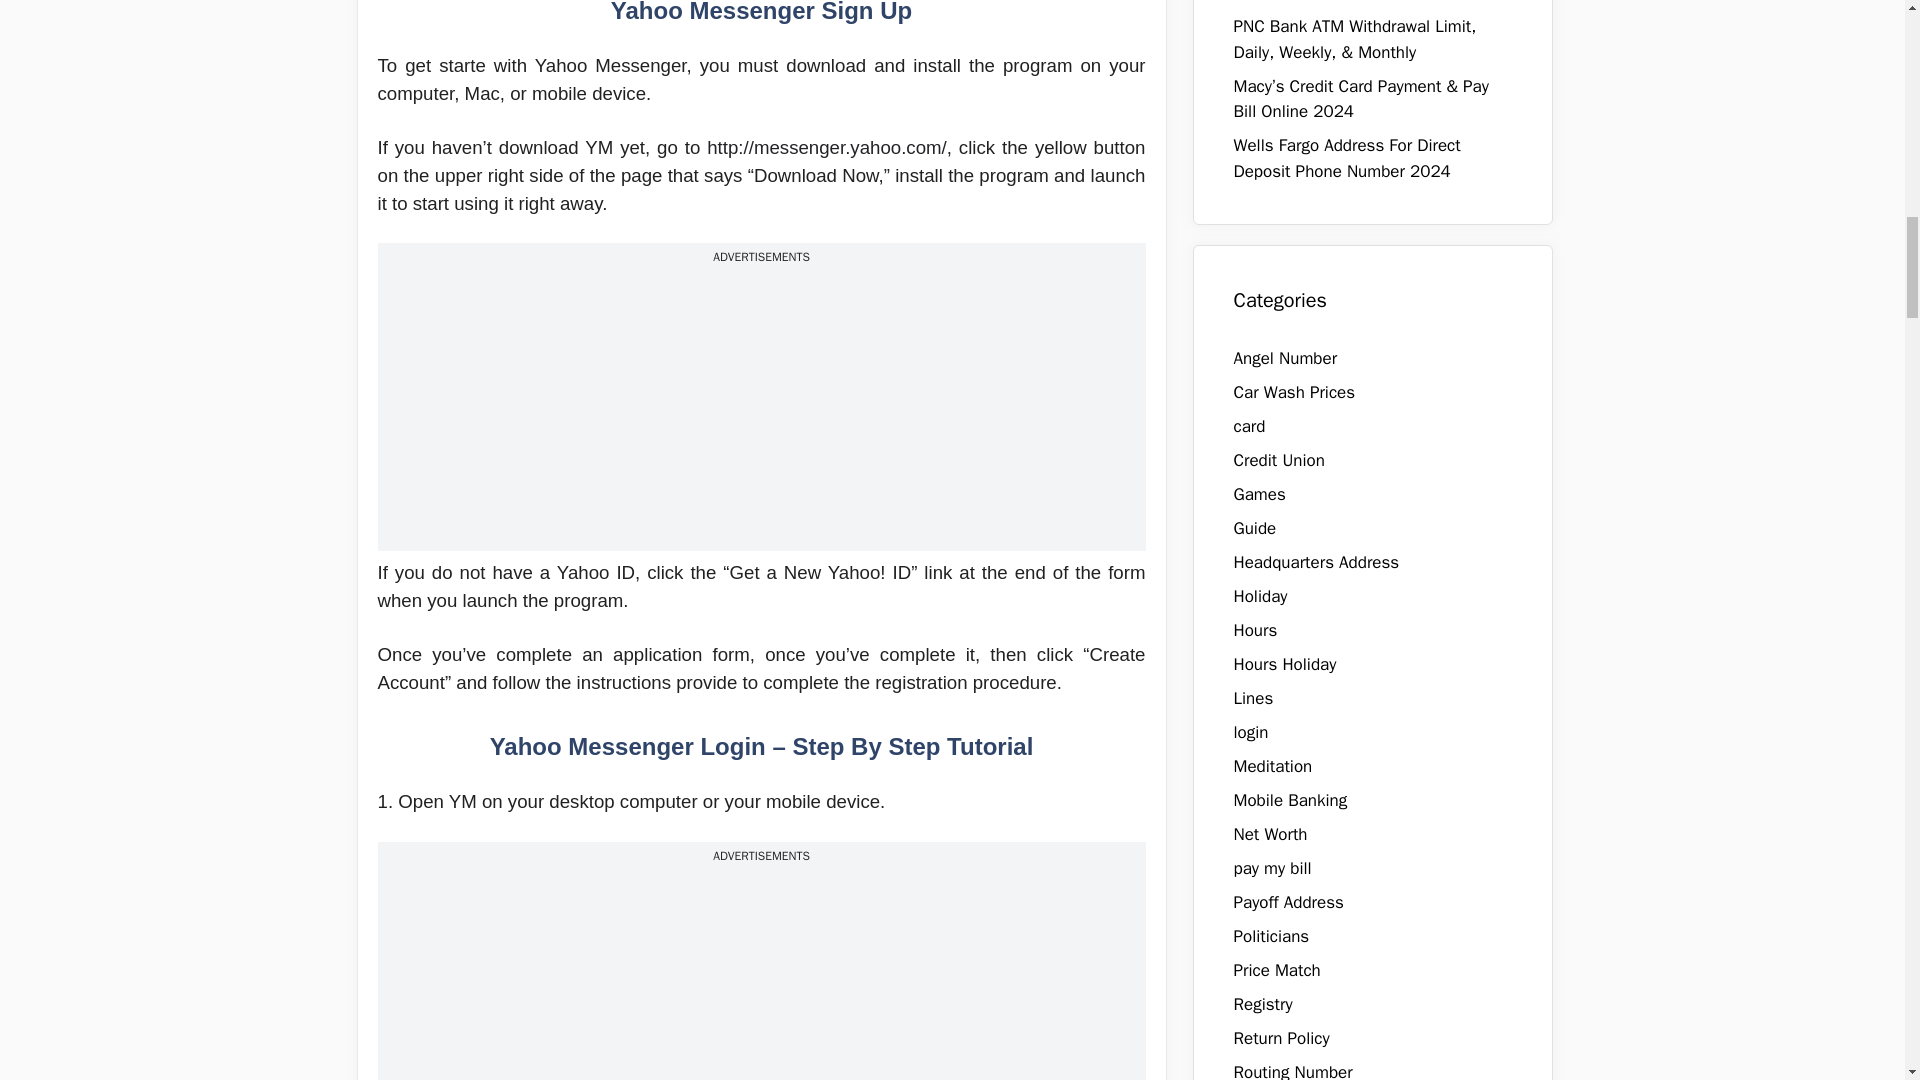  I want to click on Circle K Car Wash Prices List 2024, so click(1364, 2).